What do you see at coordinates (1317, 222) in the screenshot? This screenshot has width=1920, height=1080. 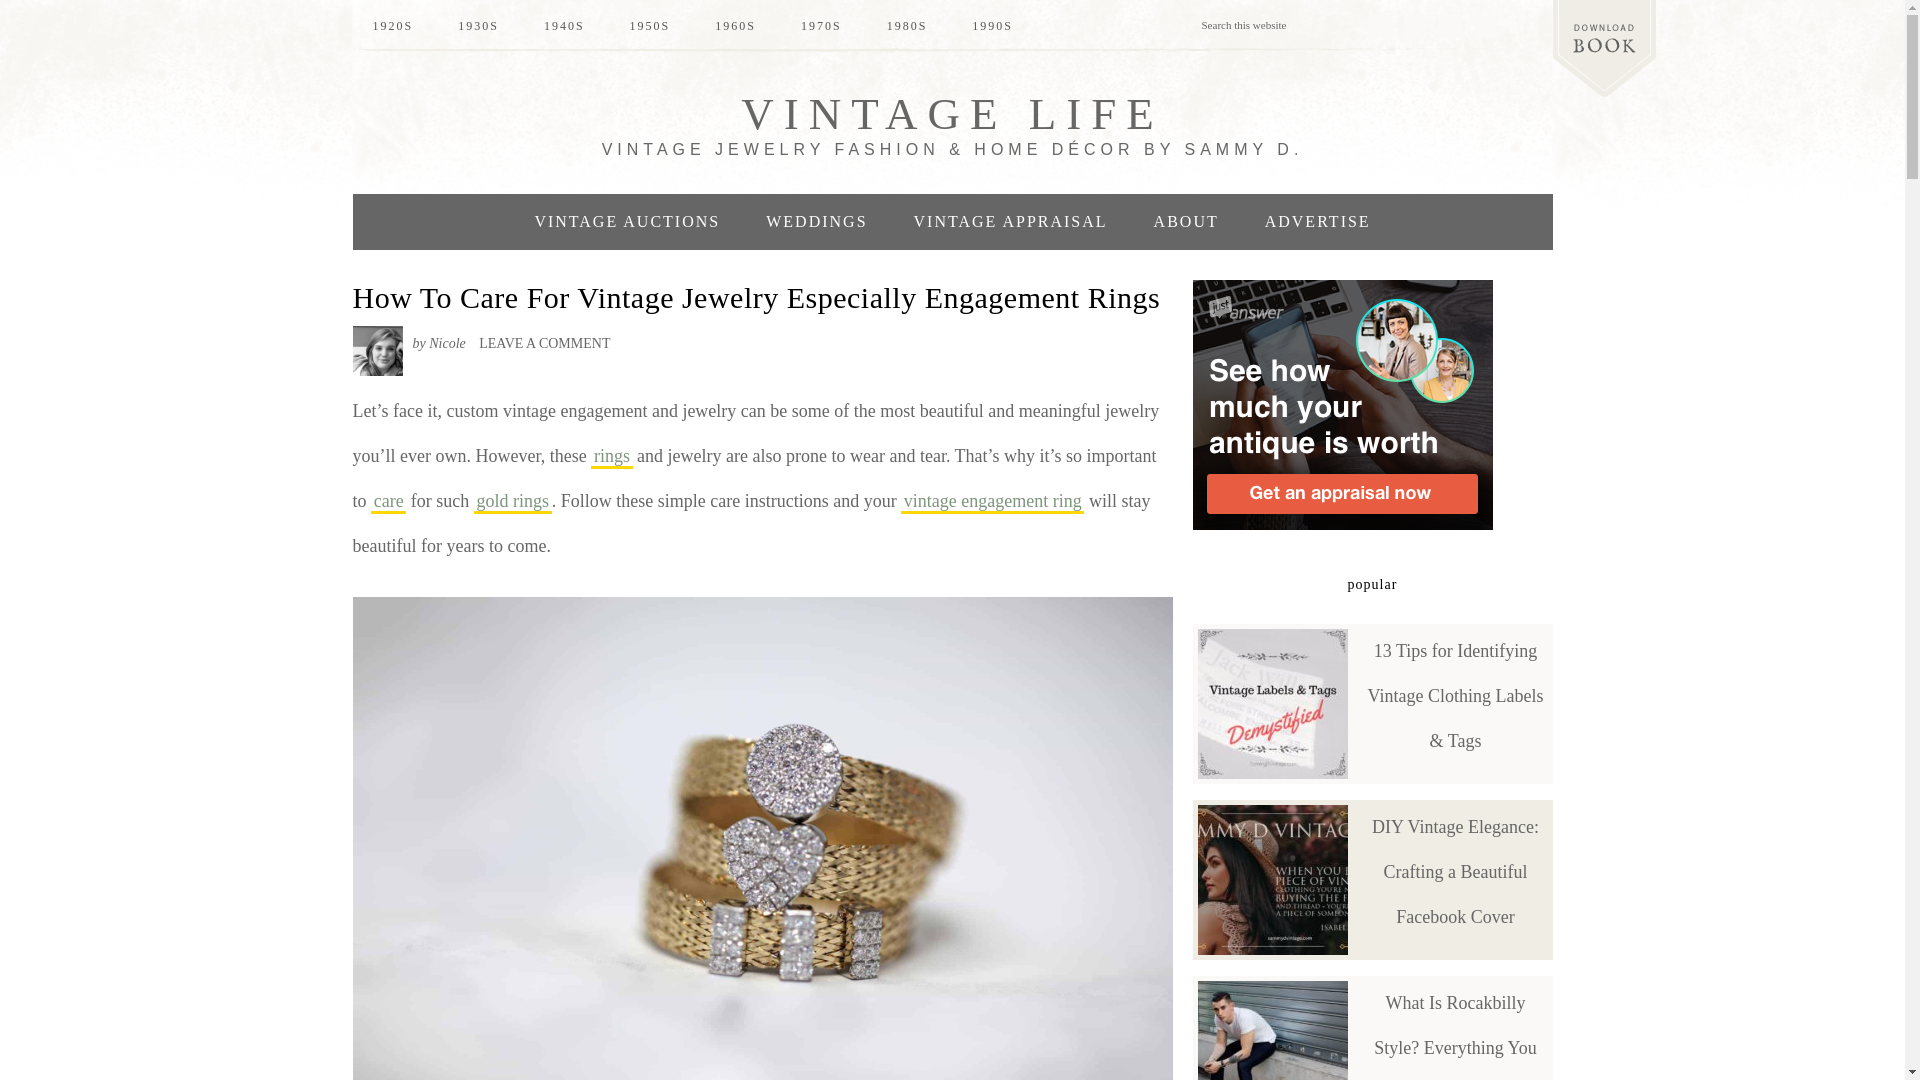 I see `ADVERTISE` at bounding box center [1317, 222].